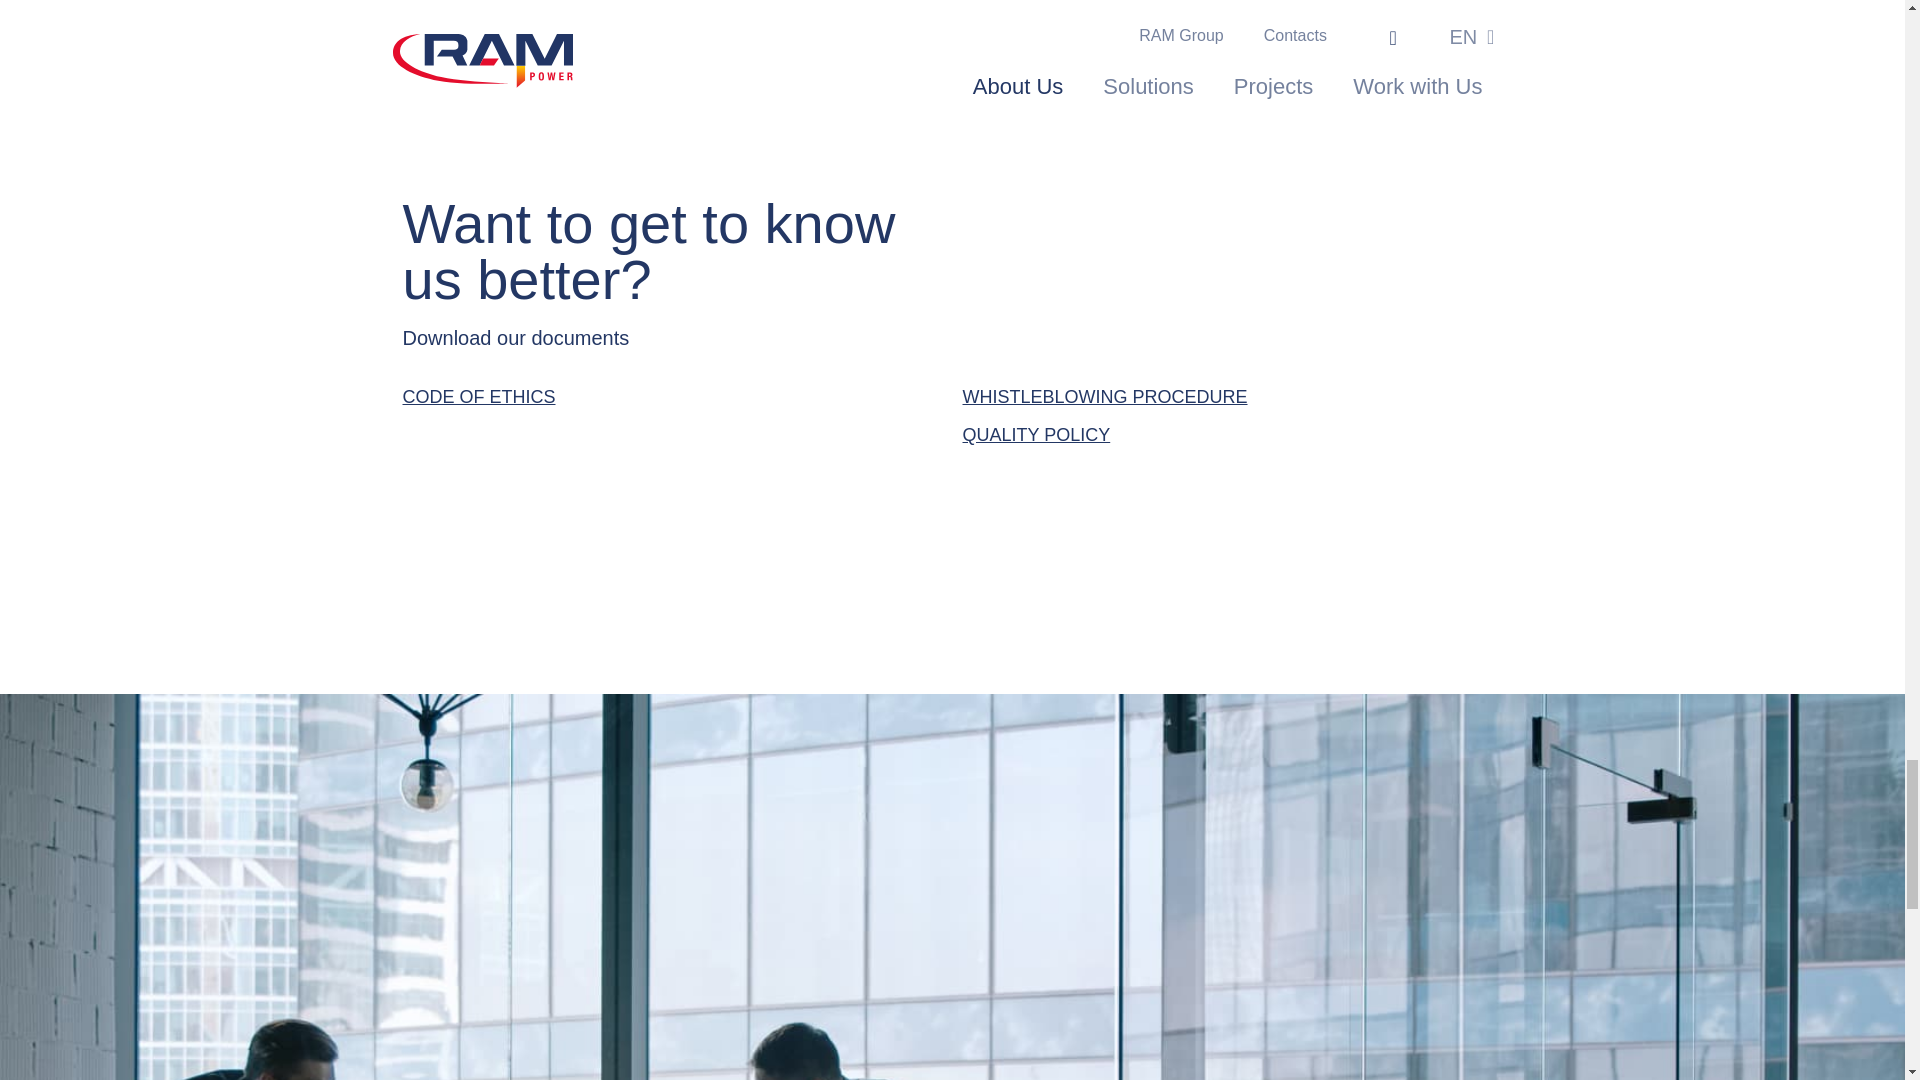  I want to click on ISO 14001, so click(1191, 28).